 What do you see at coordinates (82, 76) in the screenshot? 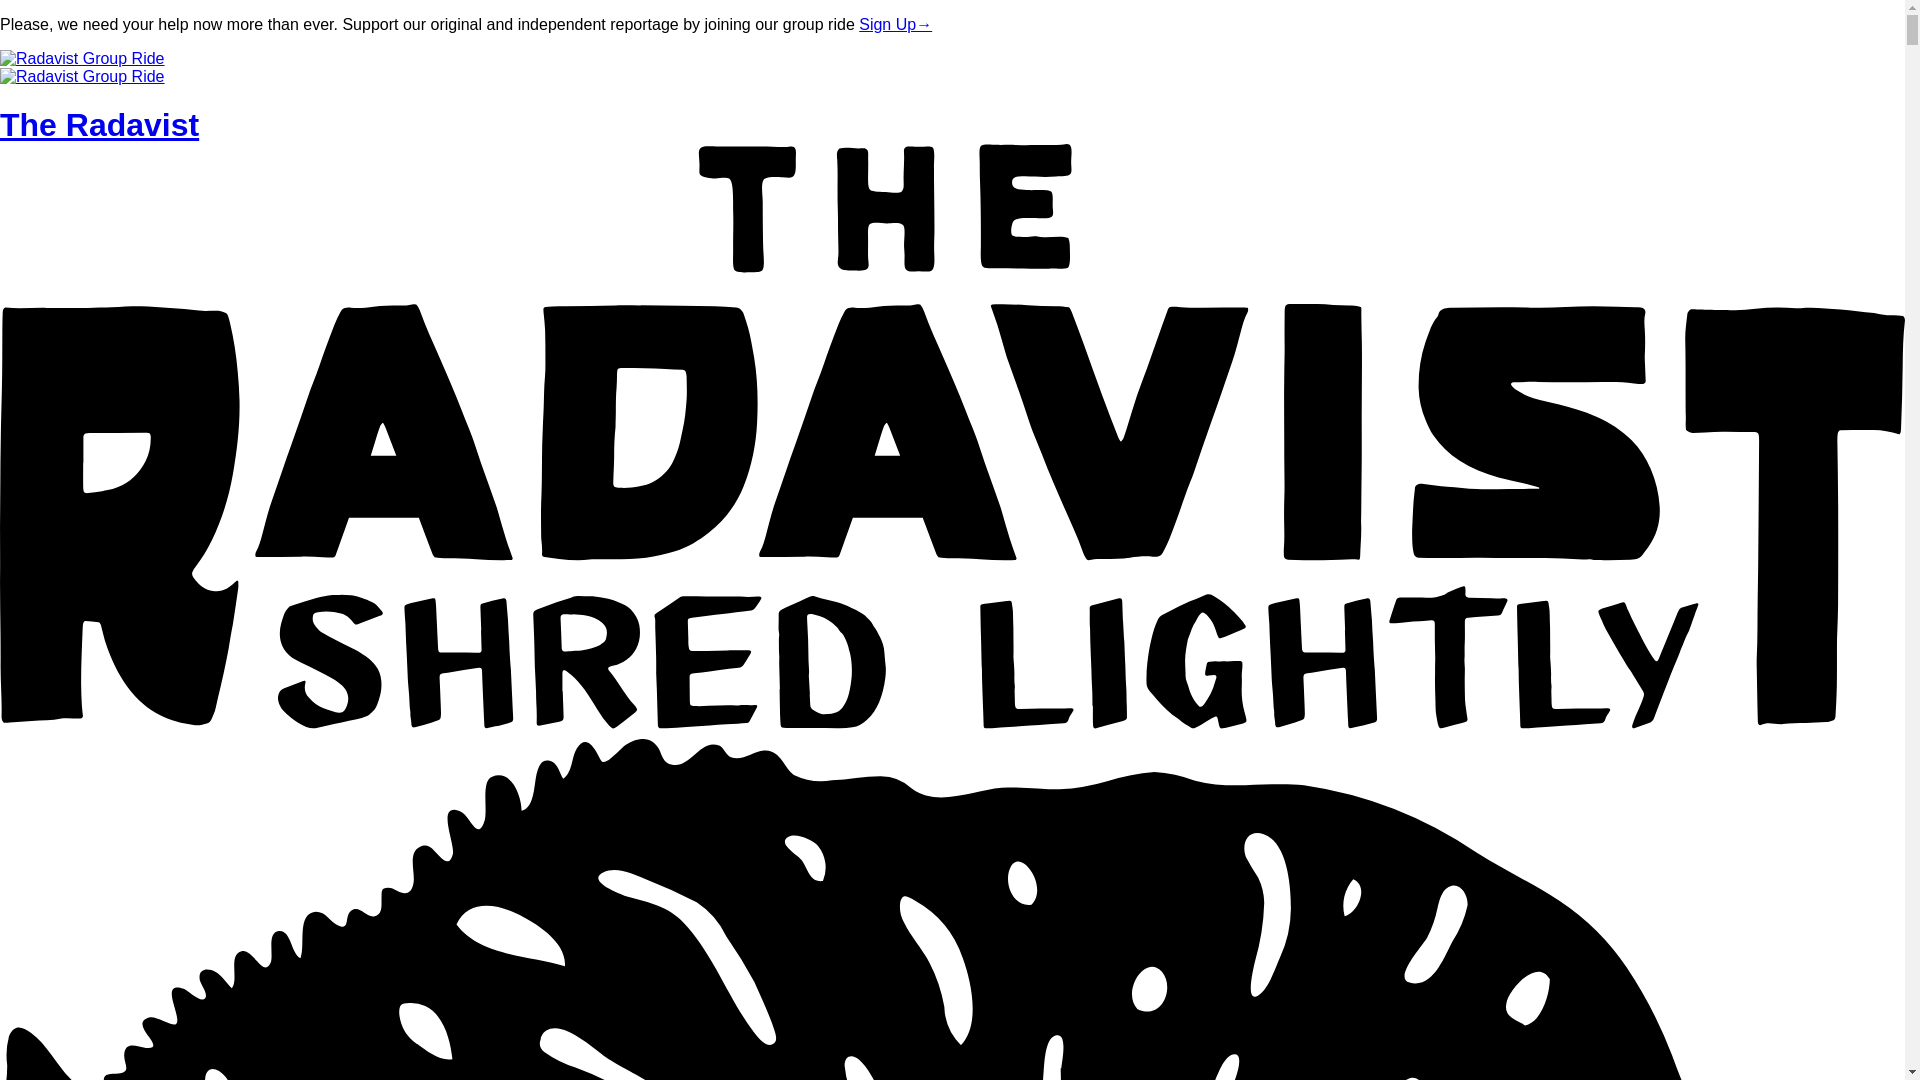
I see `Radavist Group Ride` at bounding box center [82, 76].